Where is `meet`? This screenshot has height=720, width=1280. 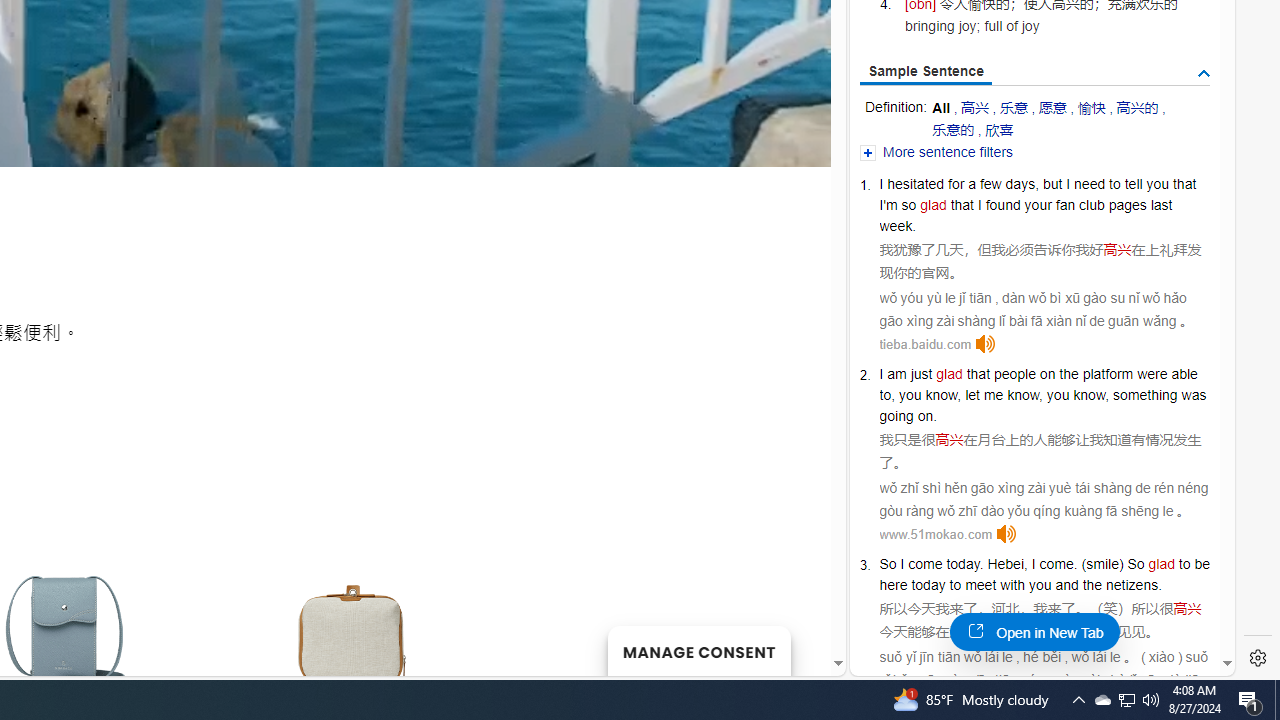
meet is located at coordinates (981, 584).